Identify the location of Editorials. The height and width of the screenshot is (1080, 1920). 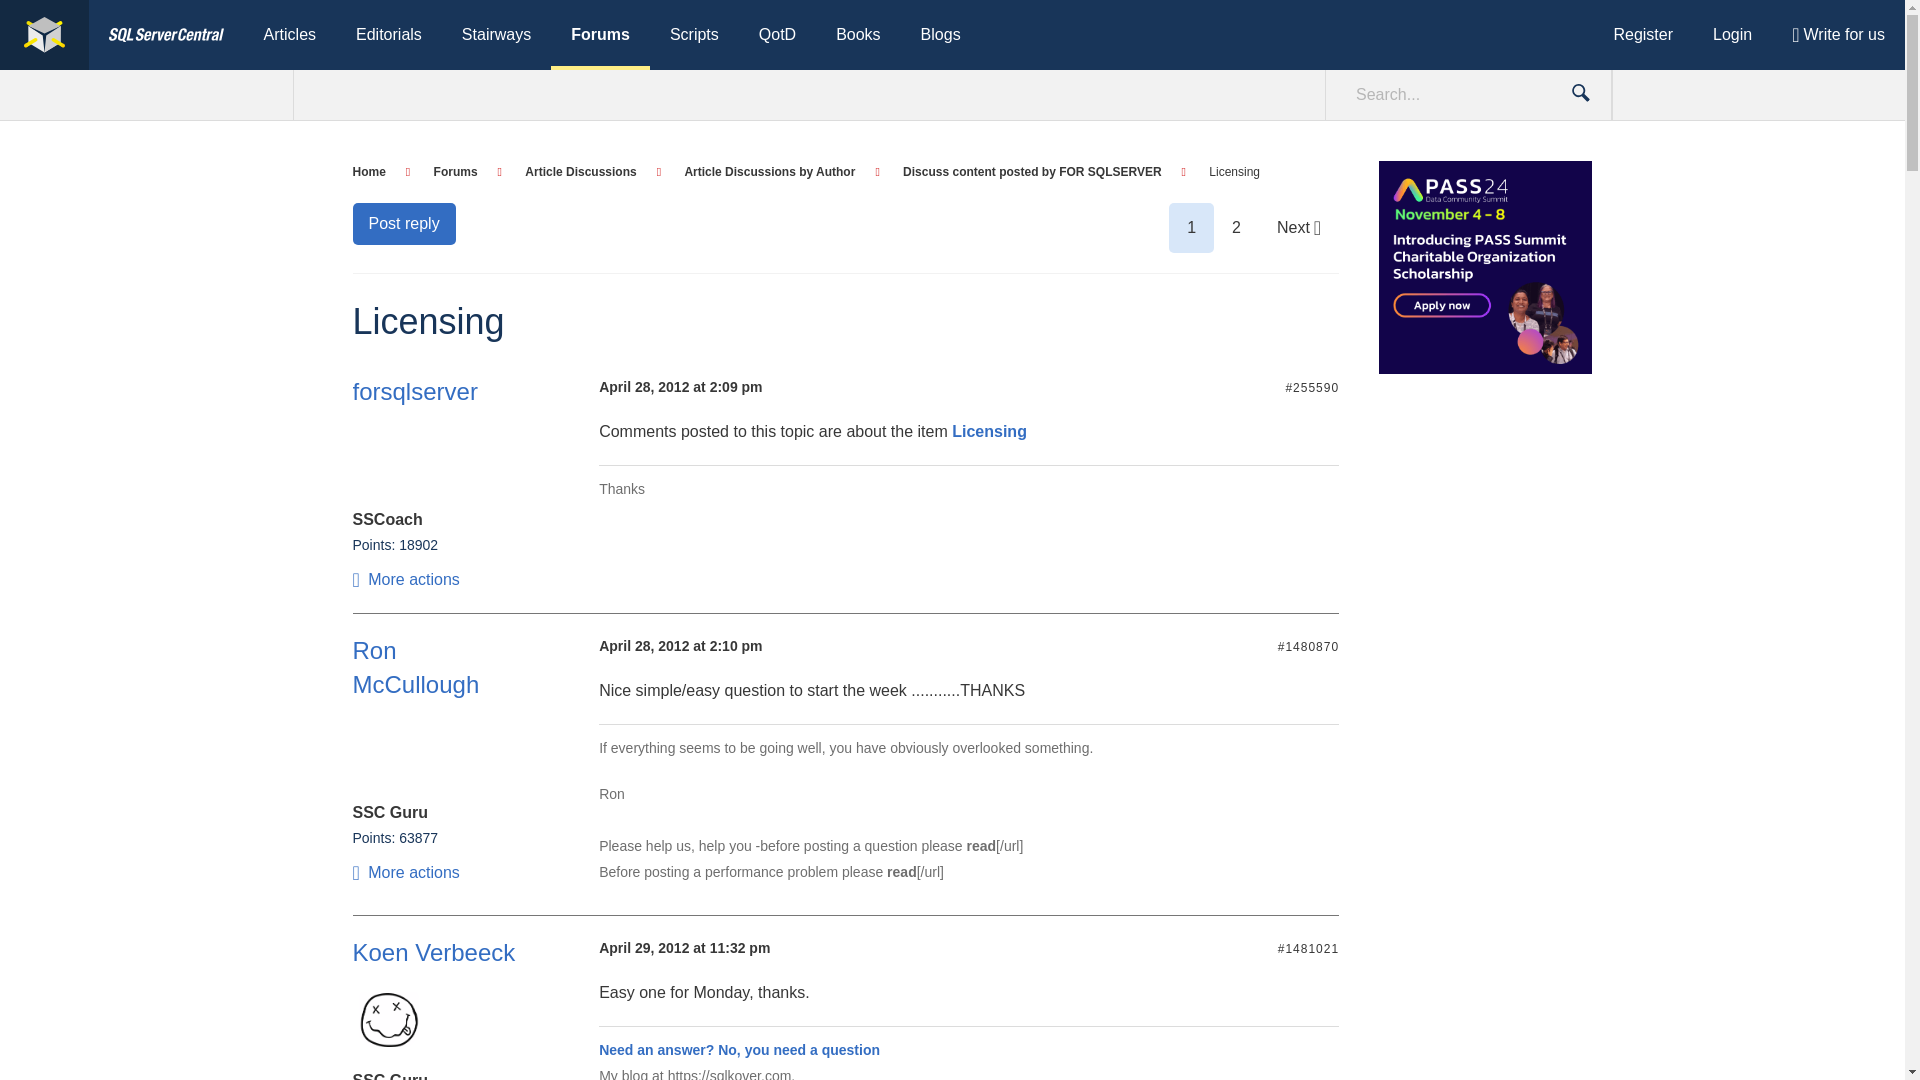
(388, 35).